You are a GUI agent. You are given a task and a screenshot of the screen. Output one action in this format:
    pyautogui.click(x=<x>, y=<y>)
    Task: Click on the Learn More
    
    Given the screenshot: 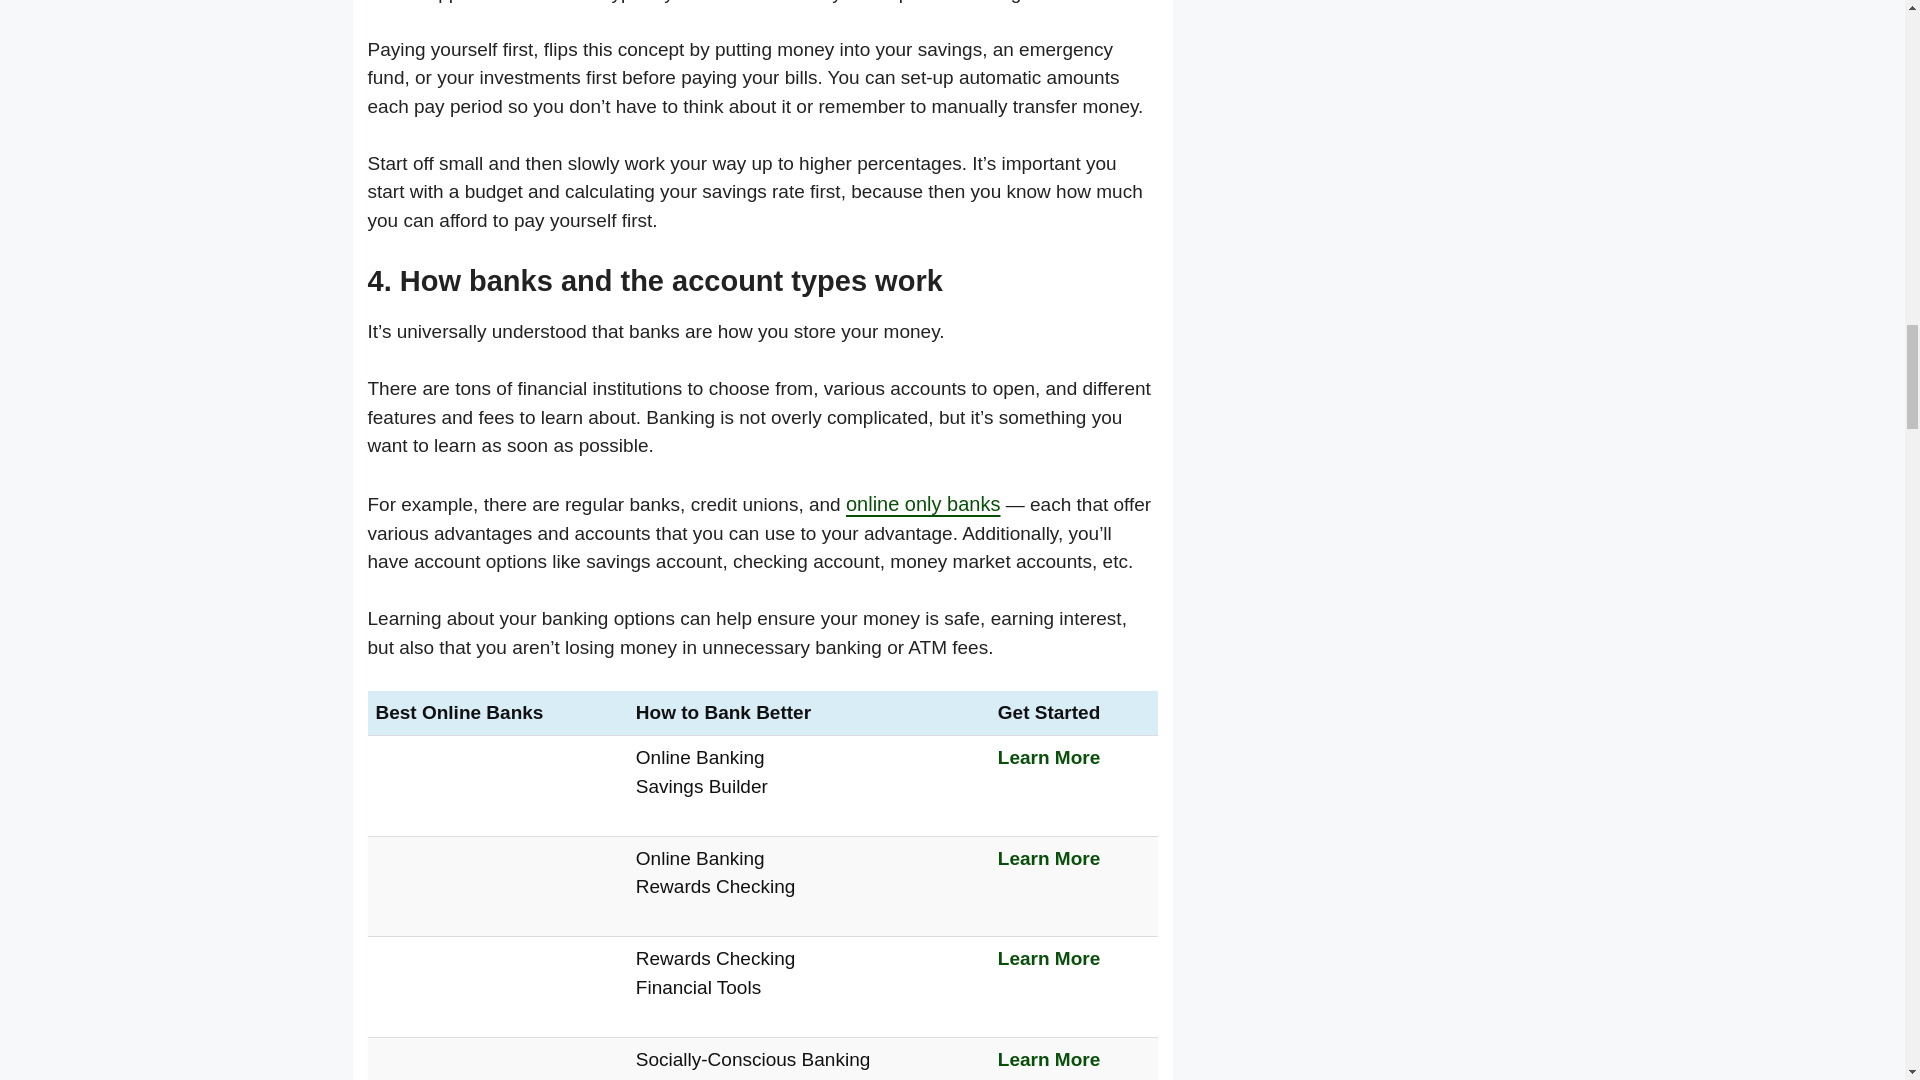 What is the action you would take?
    pyautogui.click(x=1049, y=858)
    